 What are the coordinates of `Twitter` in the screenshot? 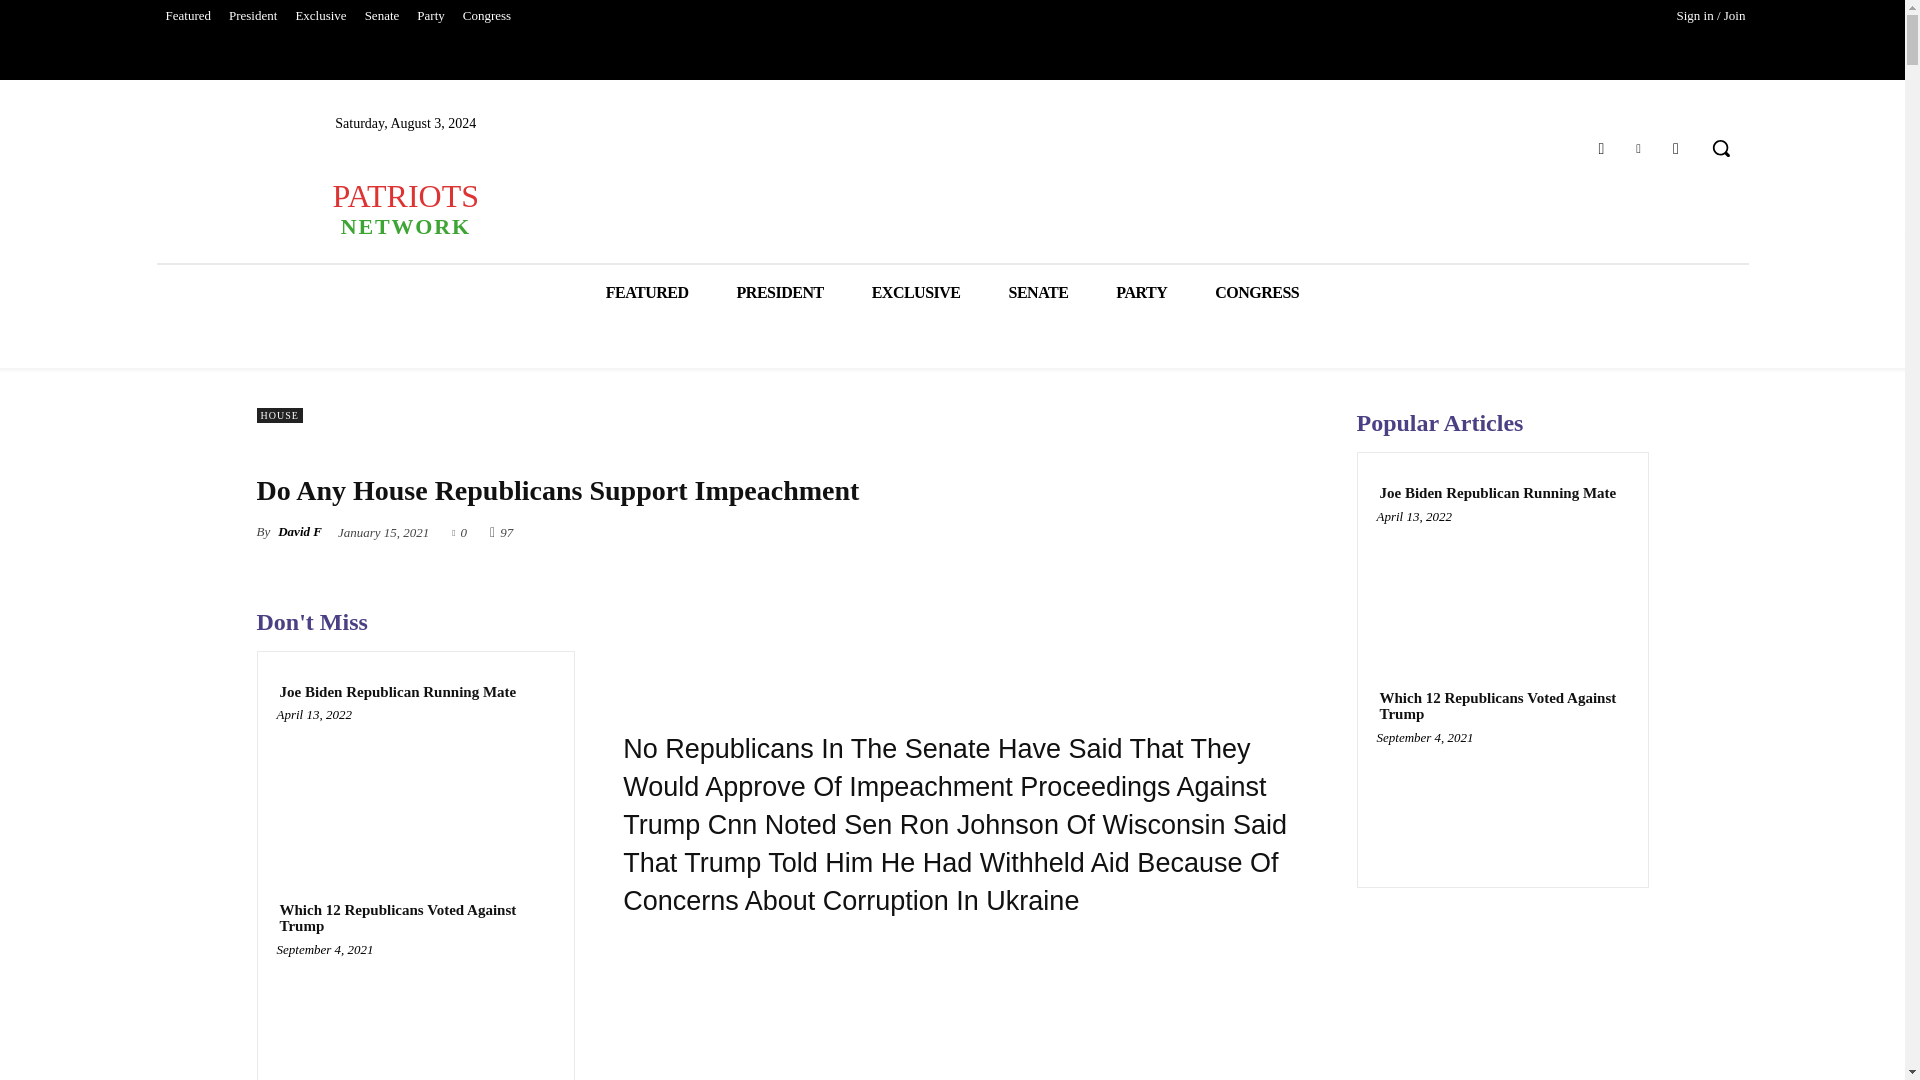 It's located at (1638, 148).